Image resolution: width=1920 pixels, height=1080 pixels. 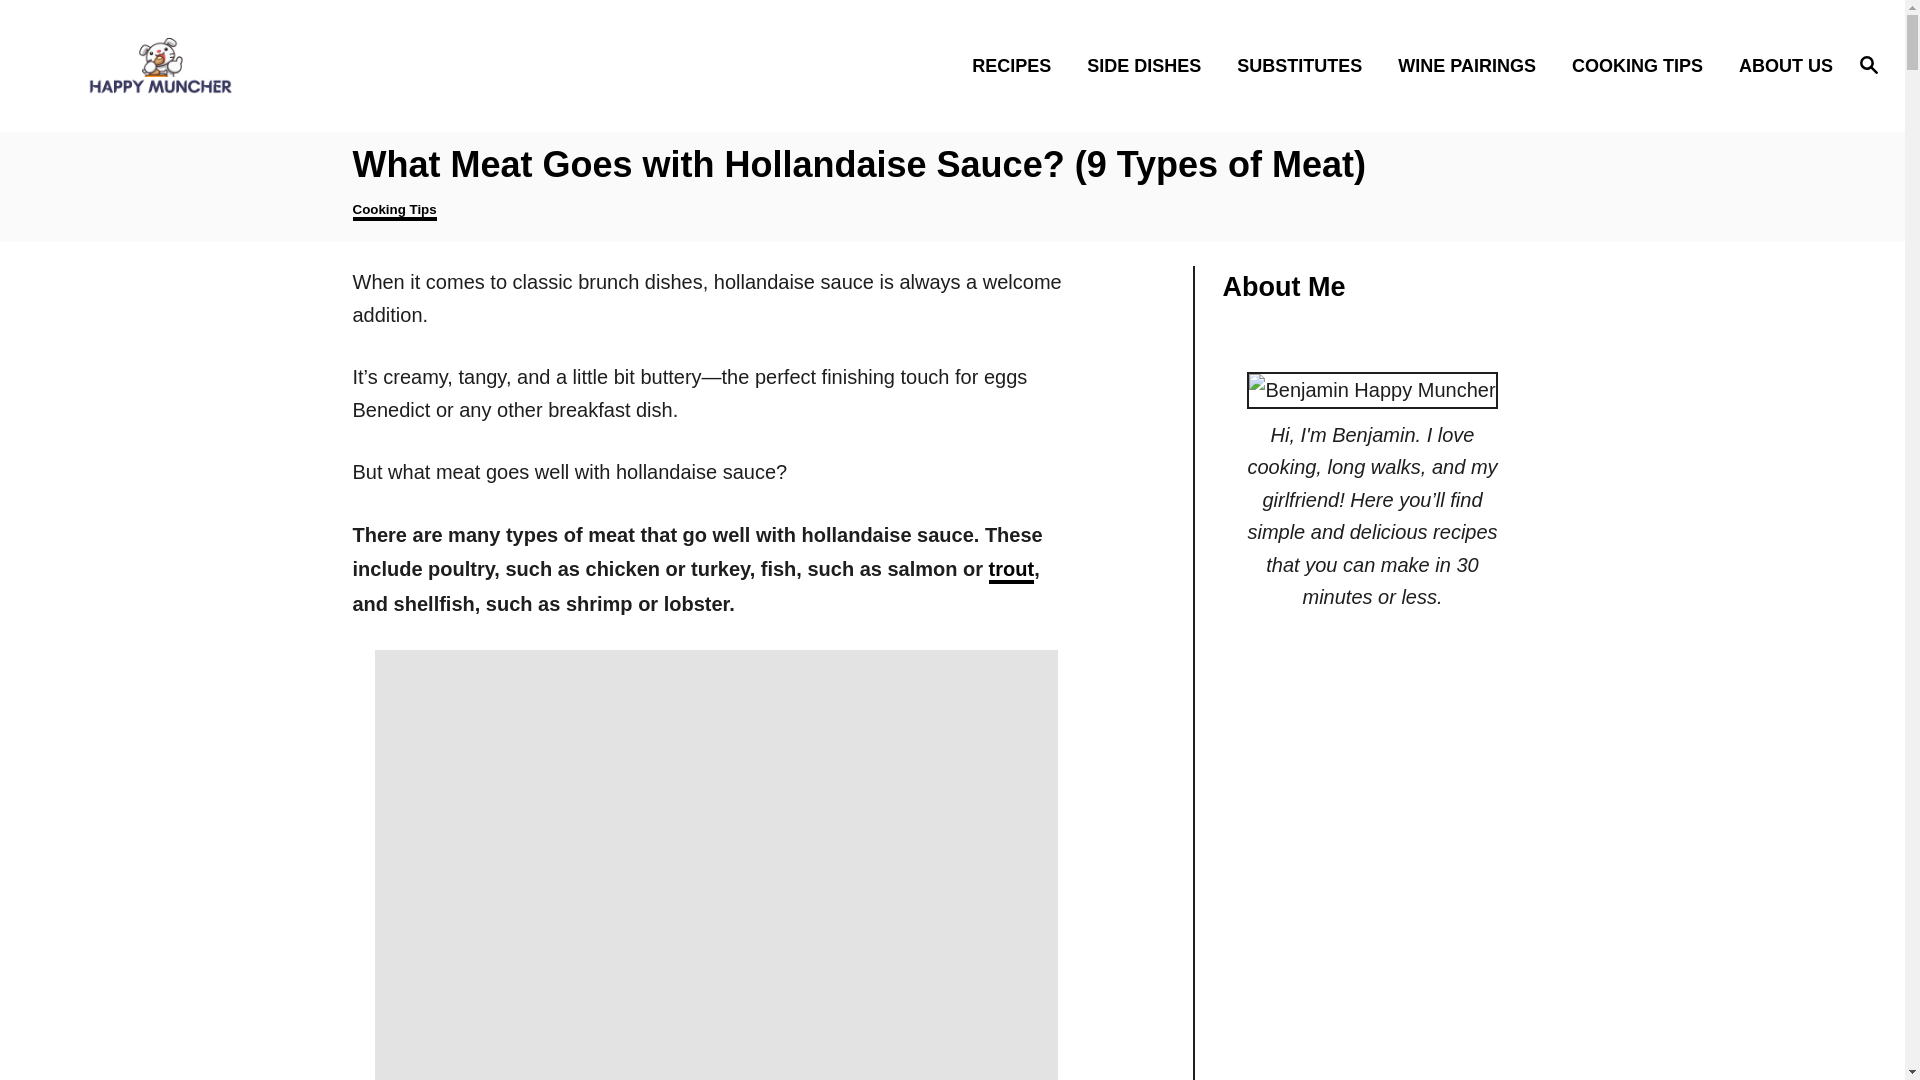 What do you see at coordinates (270, 65) in the screenshot?
I see `Happy Muncher` at bounding box center [270, 65].